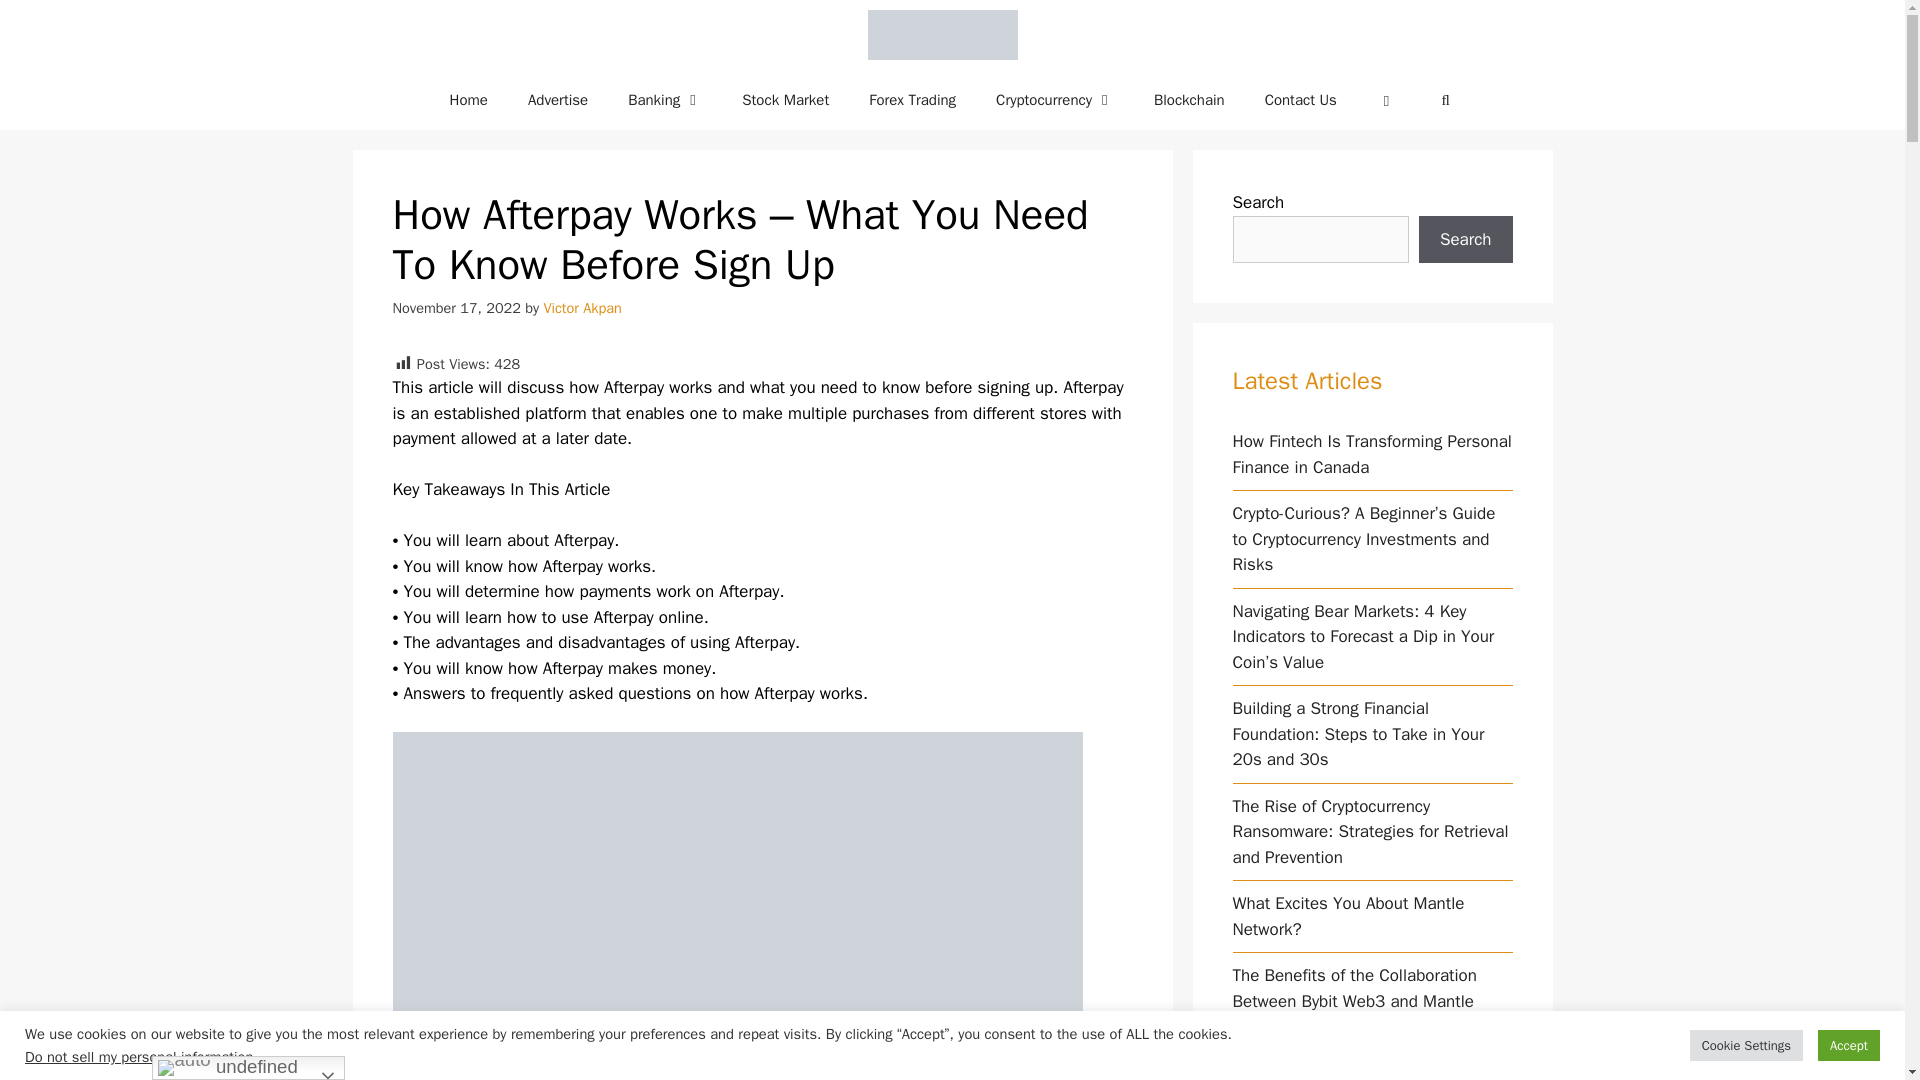 The height and width of the screenshot is (1080, 1920). Describe the element at coordinates (558, 100) in the screenshot. I see `Advertise` at that location.